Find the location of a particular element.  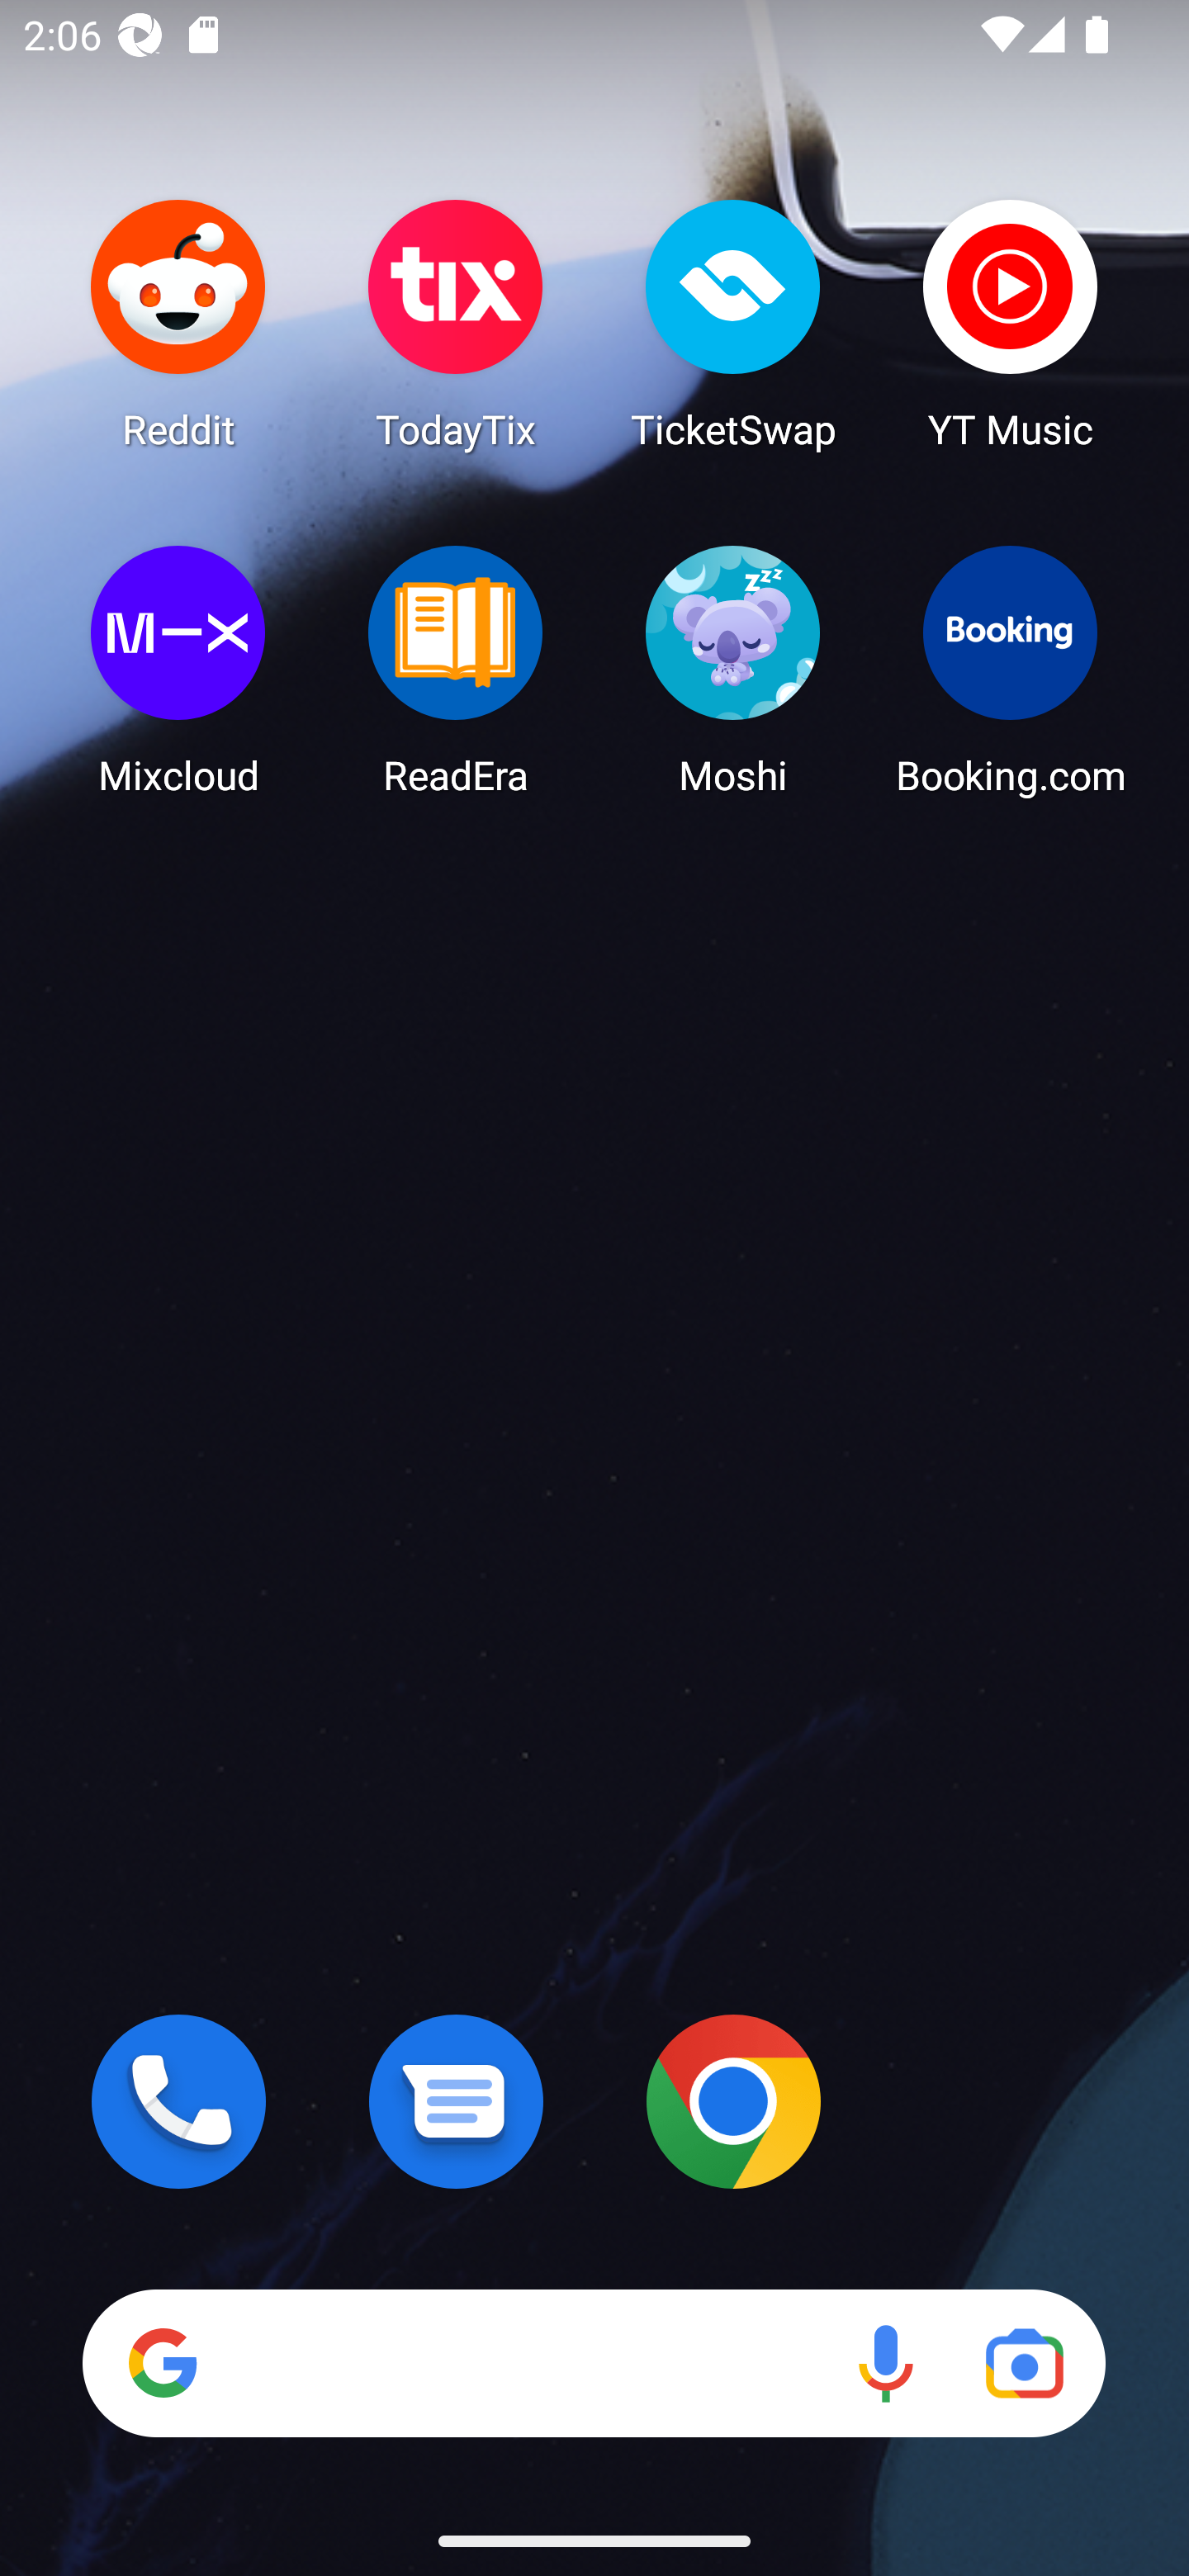

Moshi is located at coordinates (733, 670).